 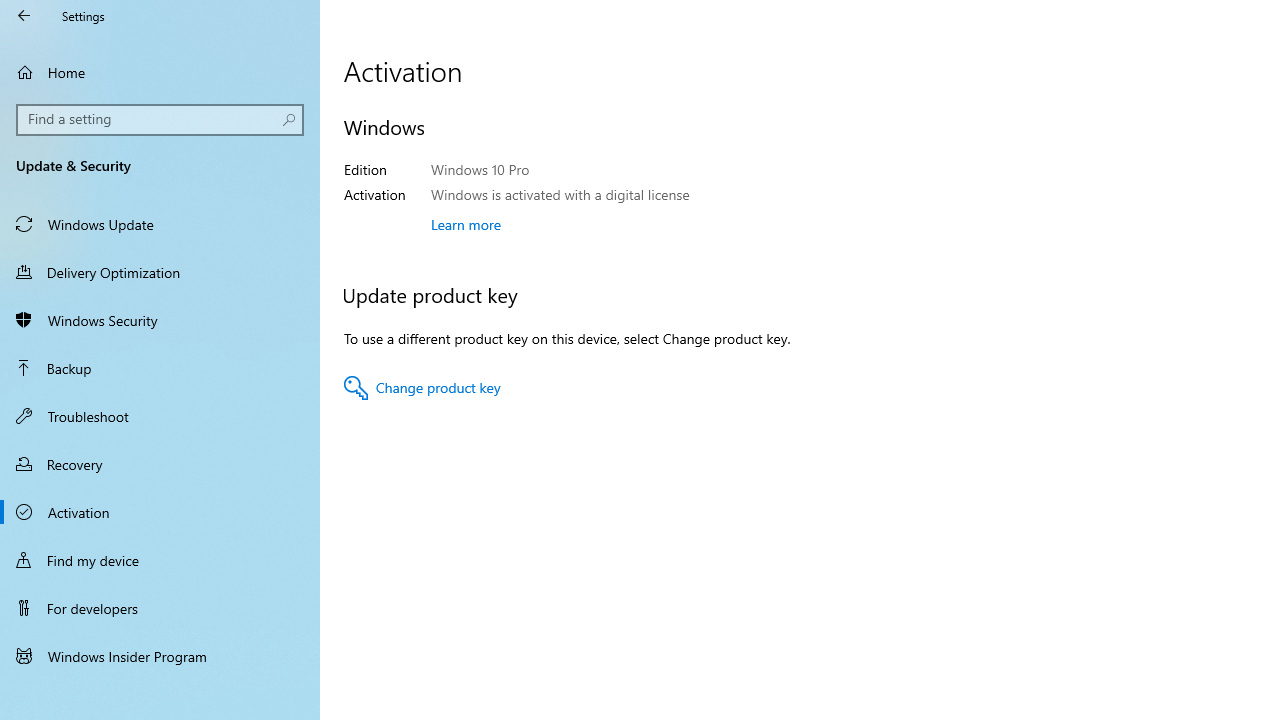 I want to click on Learn more about Windows activation, so click(x=466, y=224).